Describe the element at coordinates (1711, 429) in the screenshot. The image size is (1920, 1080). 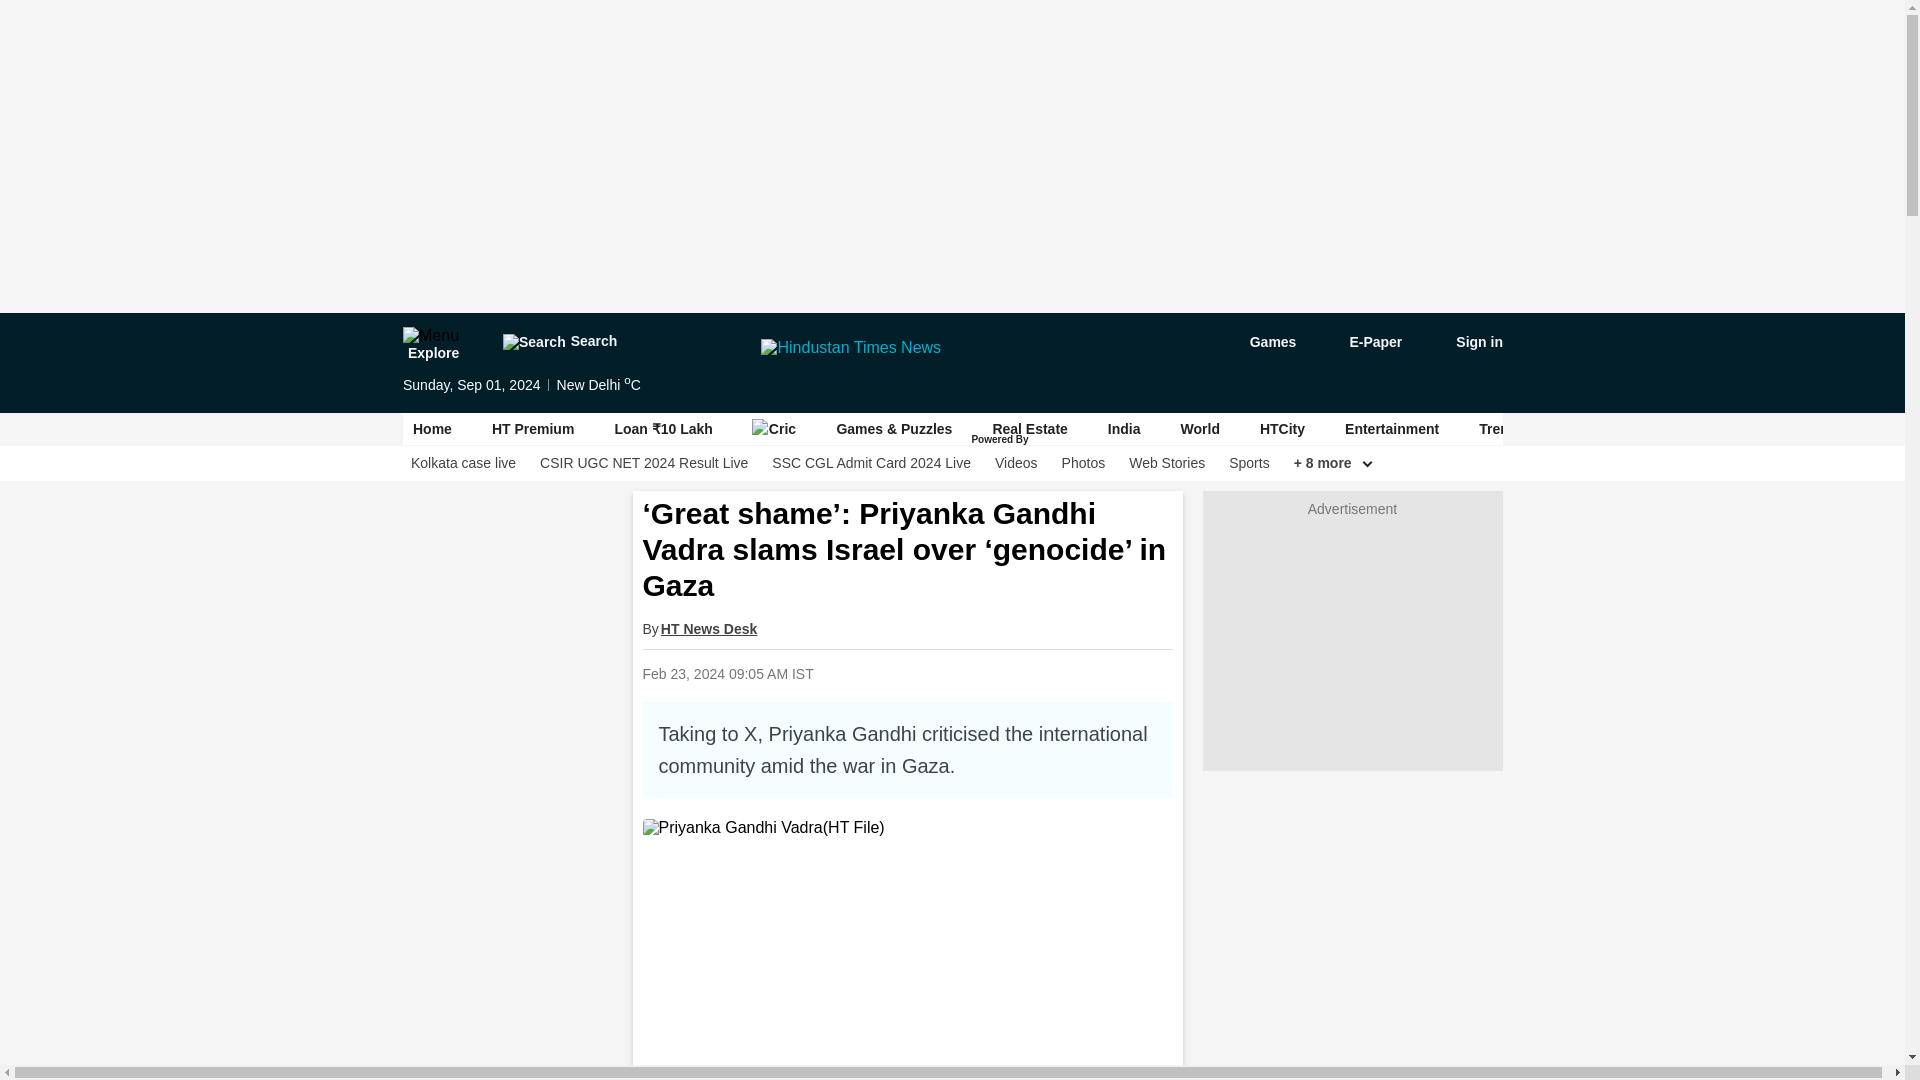
I see `Lifestyle` at that location.